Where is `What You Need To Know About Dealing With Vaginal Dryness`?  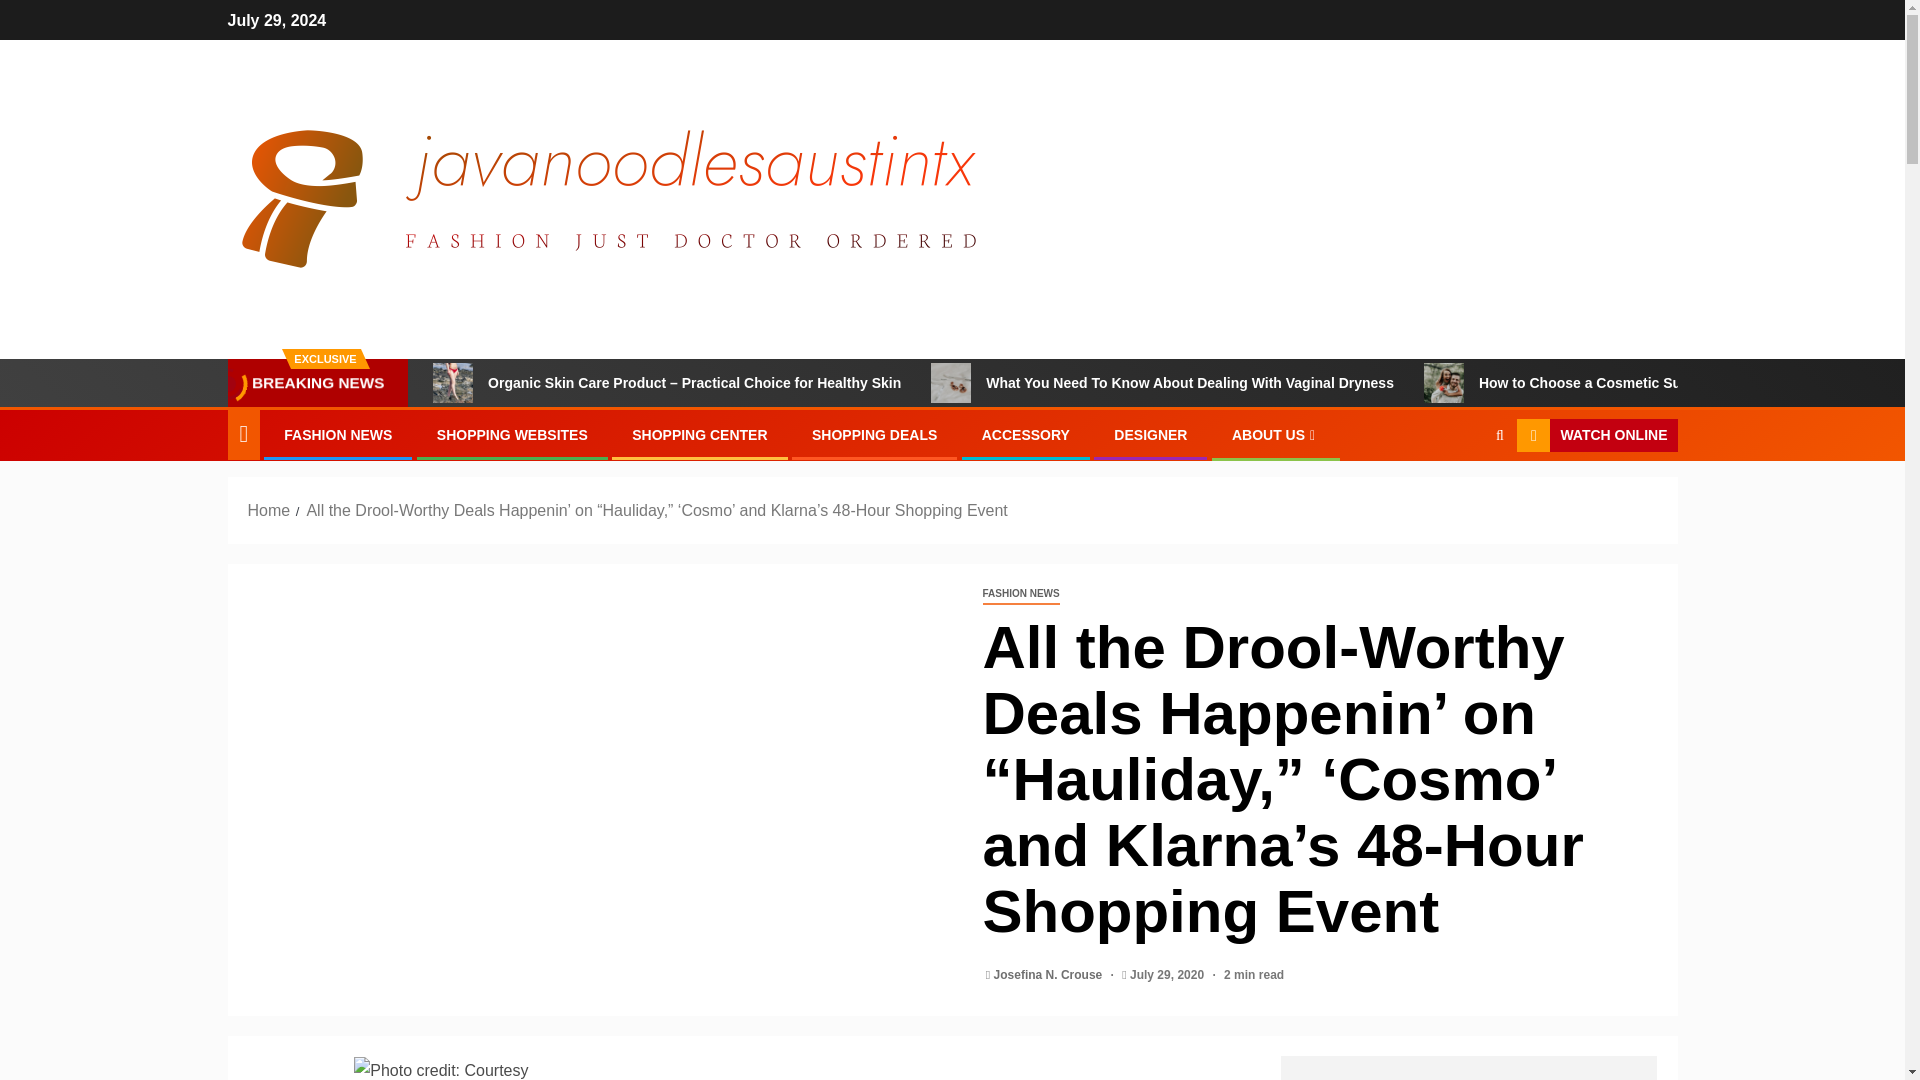 What You Need To Know About Dealing With Vaginal Dryness is located at coordinates (1162, 382).